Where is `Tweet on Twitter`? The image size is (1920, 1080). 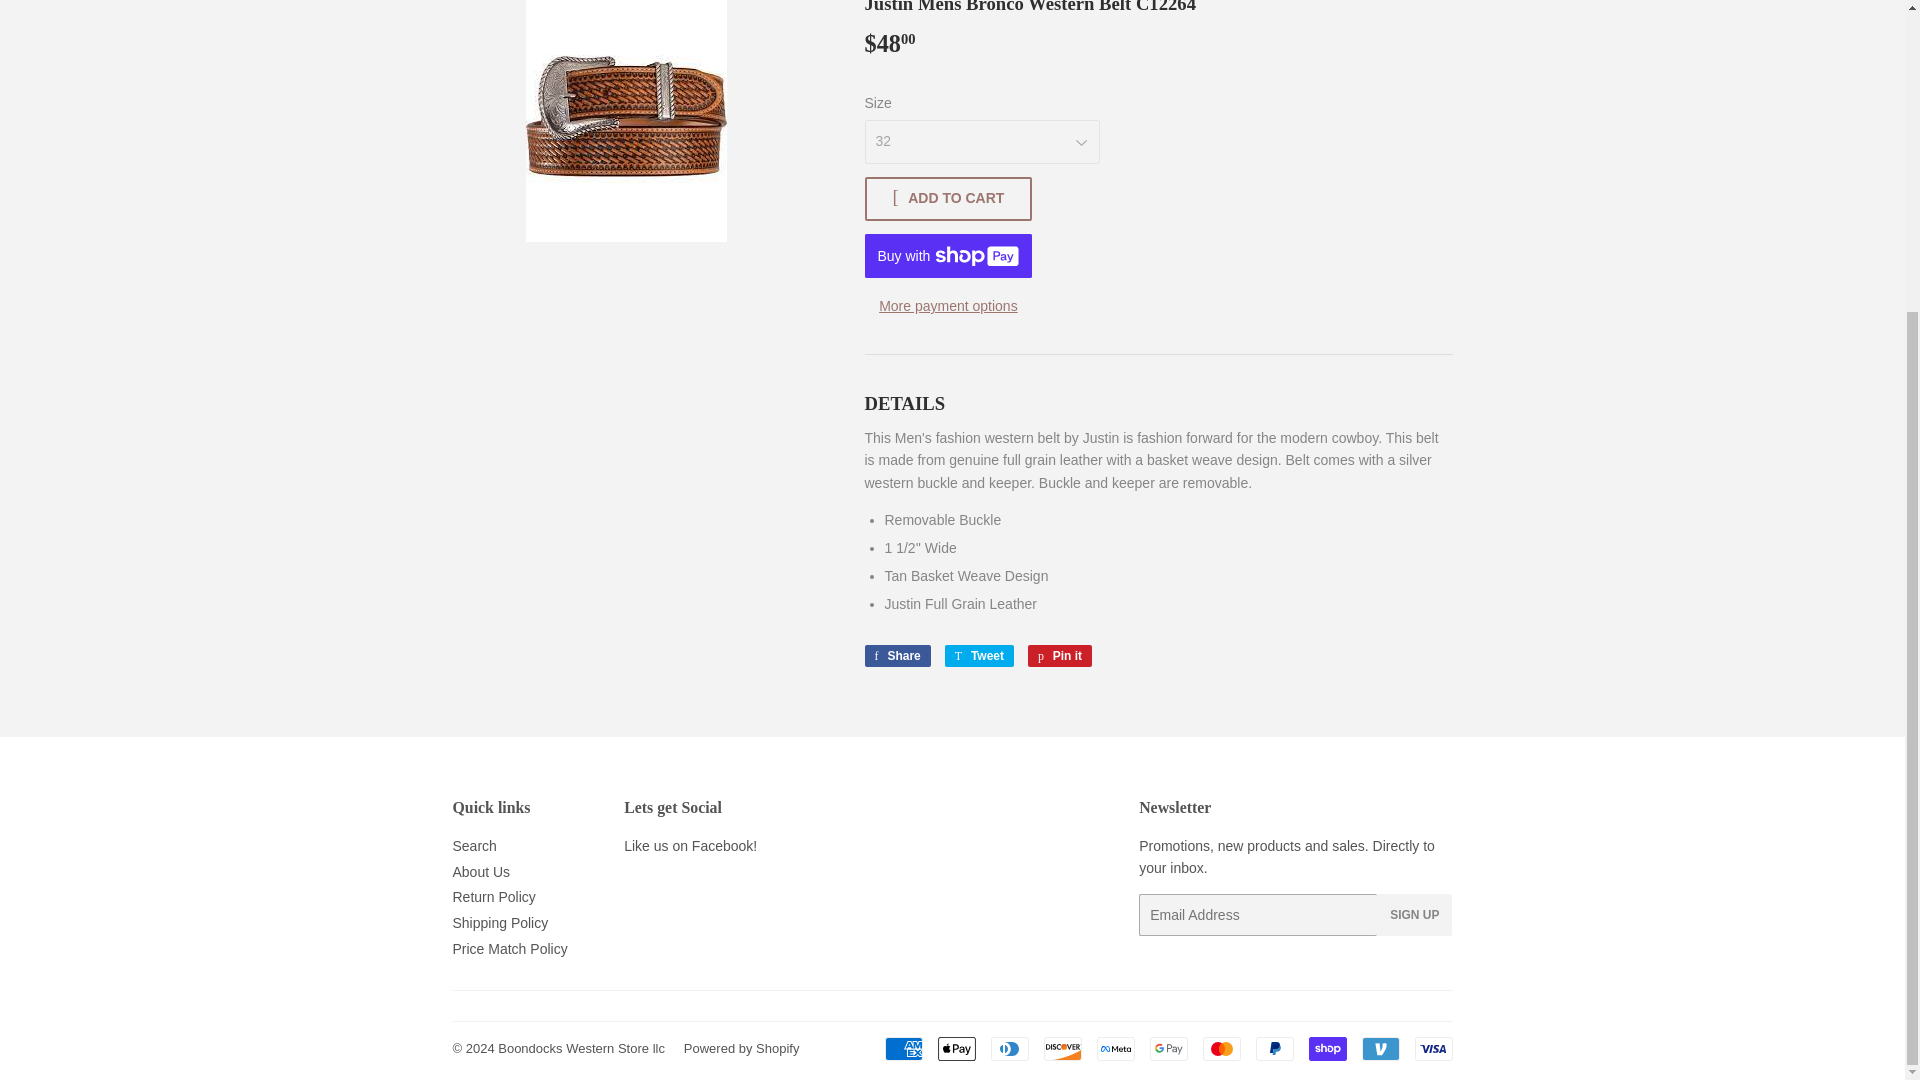 Tweet on Twitter is located at coordinates (978, 656).